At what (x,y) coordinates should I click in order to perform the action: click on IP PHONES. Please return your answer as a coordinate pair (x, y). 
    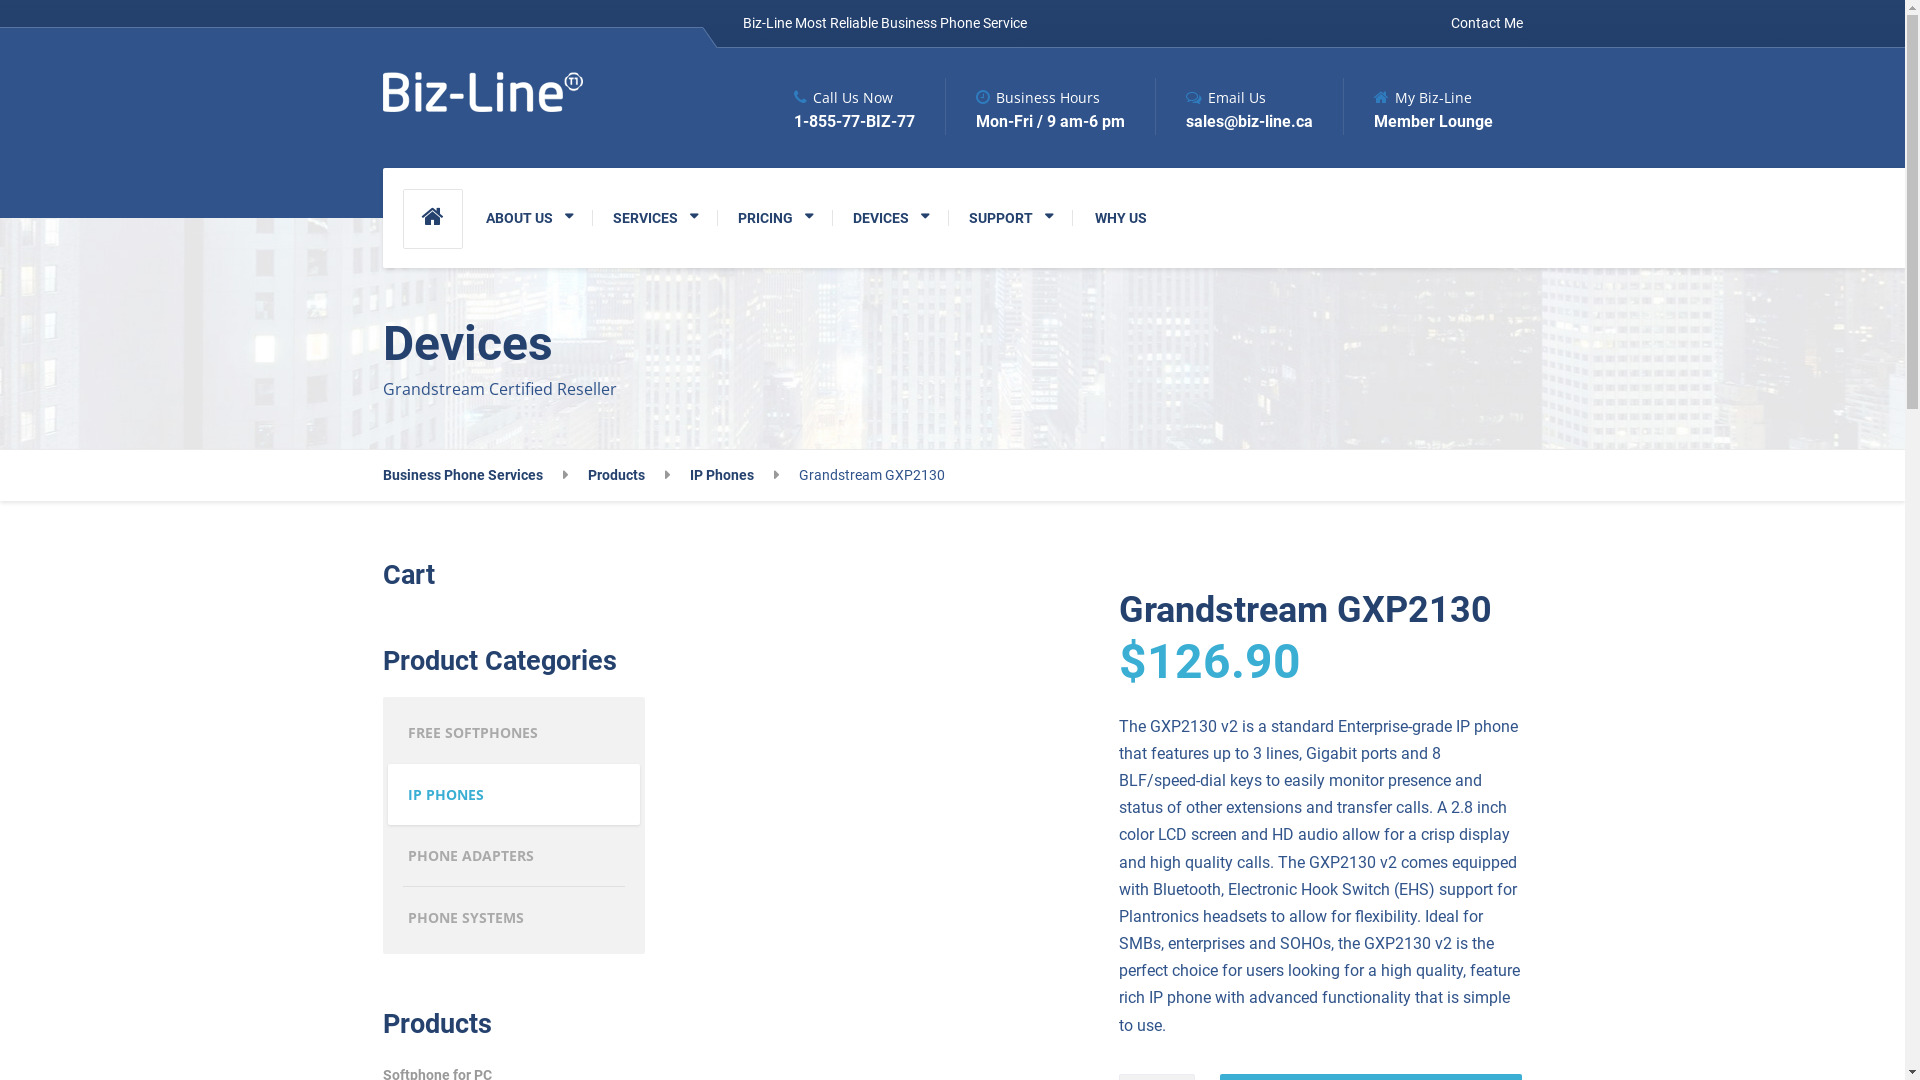
    Looking at the image, I should click on (514, 795).